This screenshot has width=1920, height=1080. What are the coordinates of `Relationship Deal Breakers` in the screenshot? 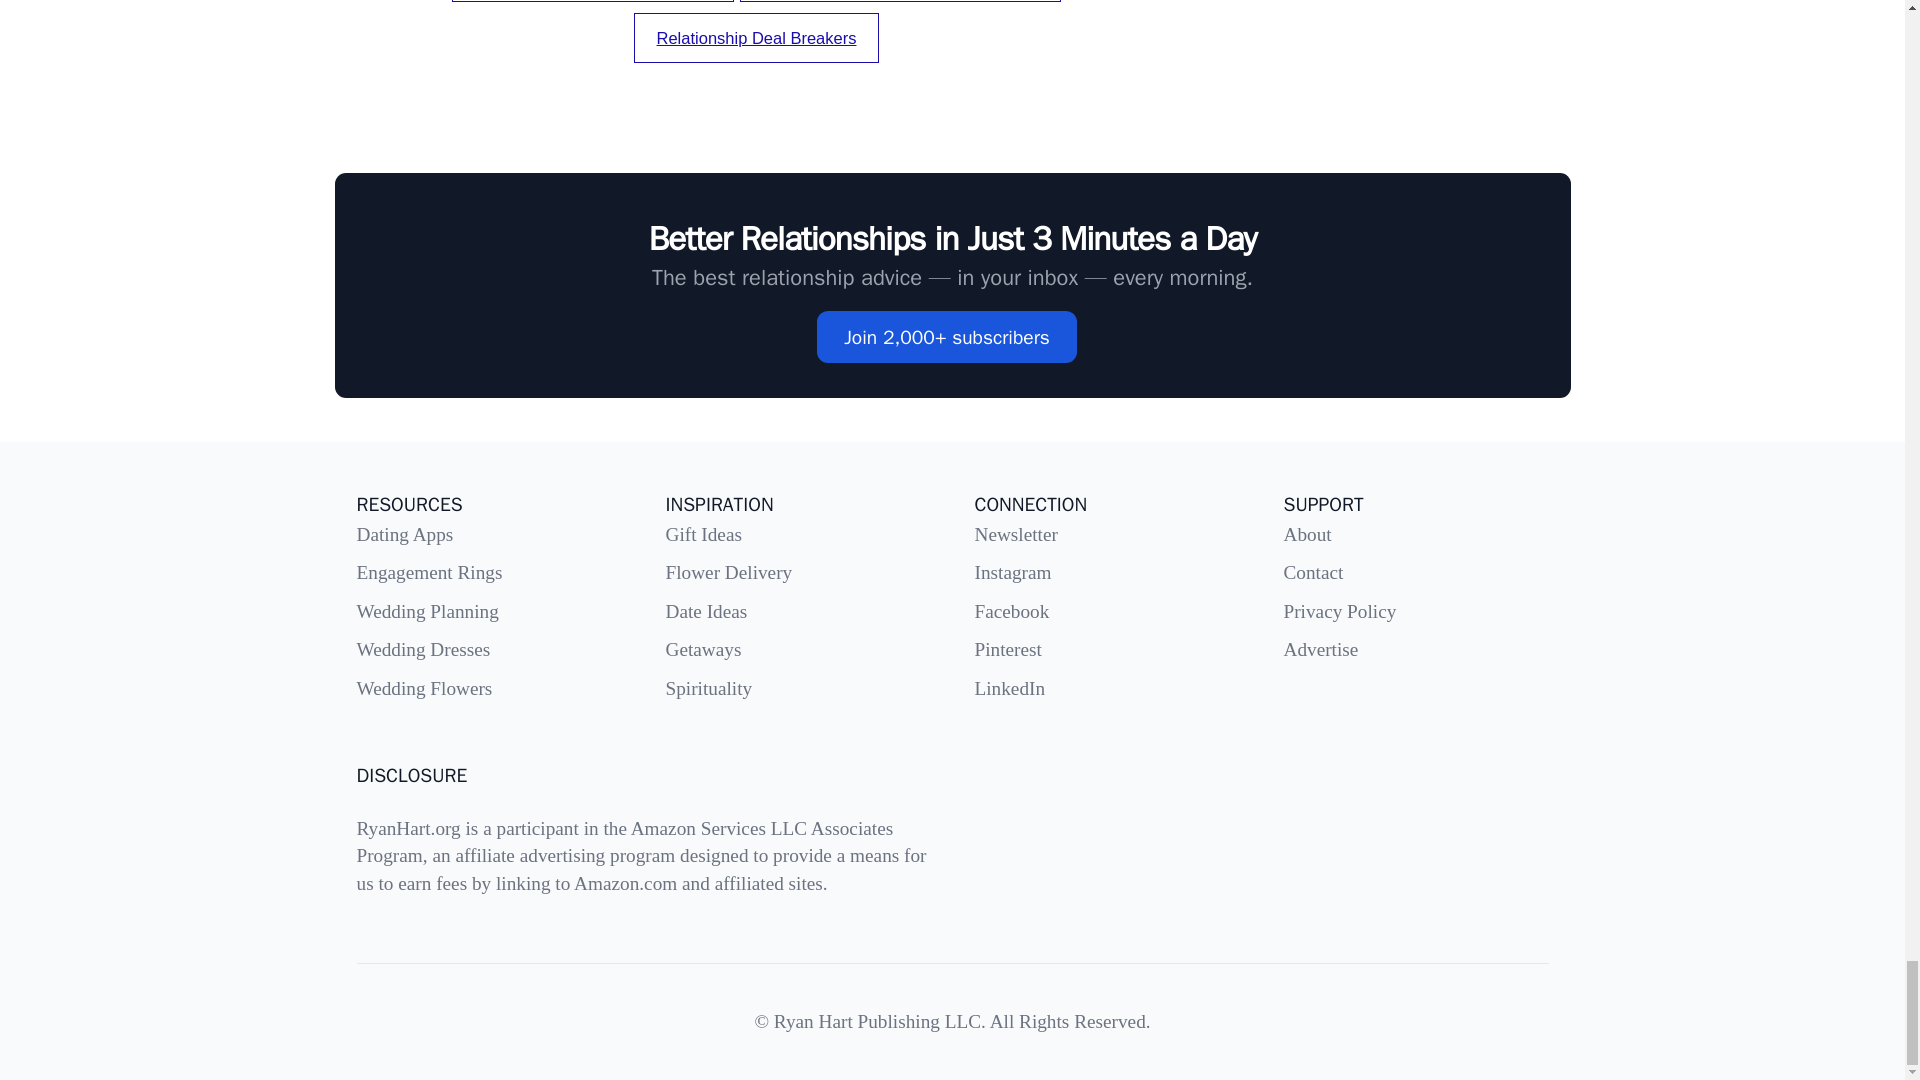 It's located at (756, 37).